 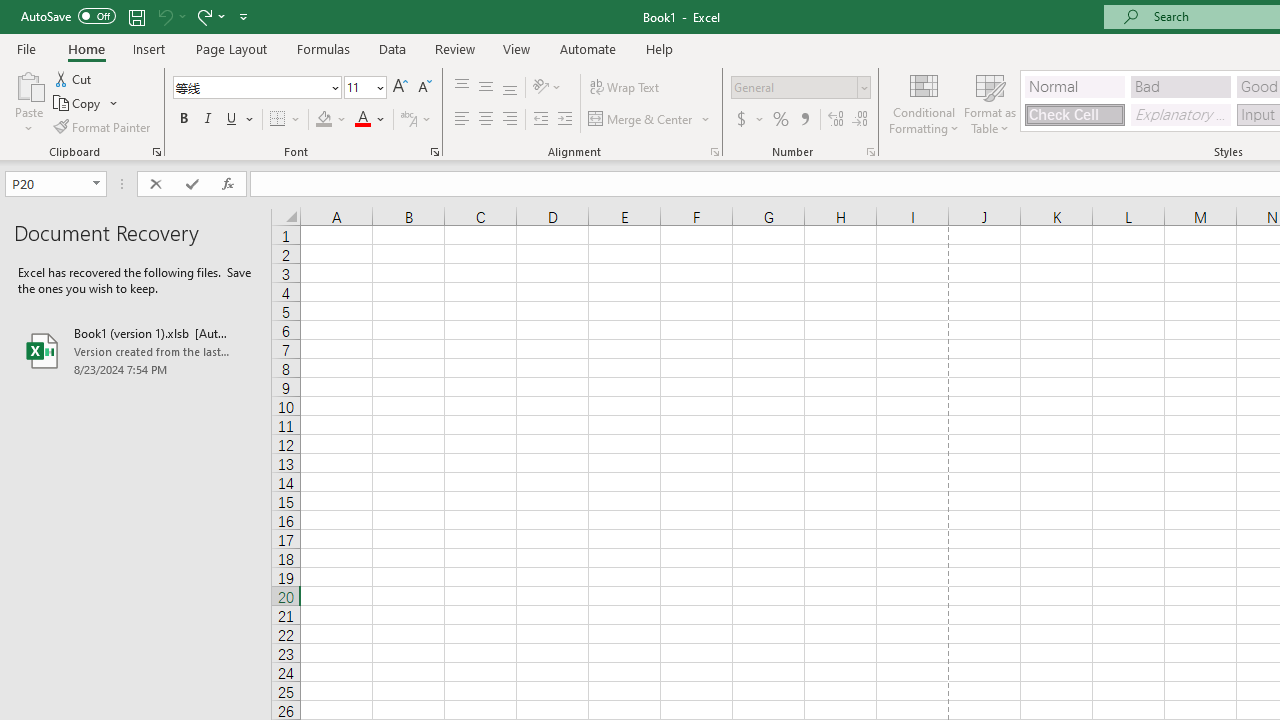 What do you see at coordinates (286, 120) in the screenshot?
I see `Borders` at bounding box center [286, 120].